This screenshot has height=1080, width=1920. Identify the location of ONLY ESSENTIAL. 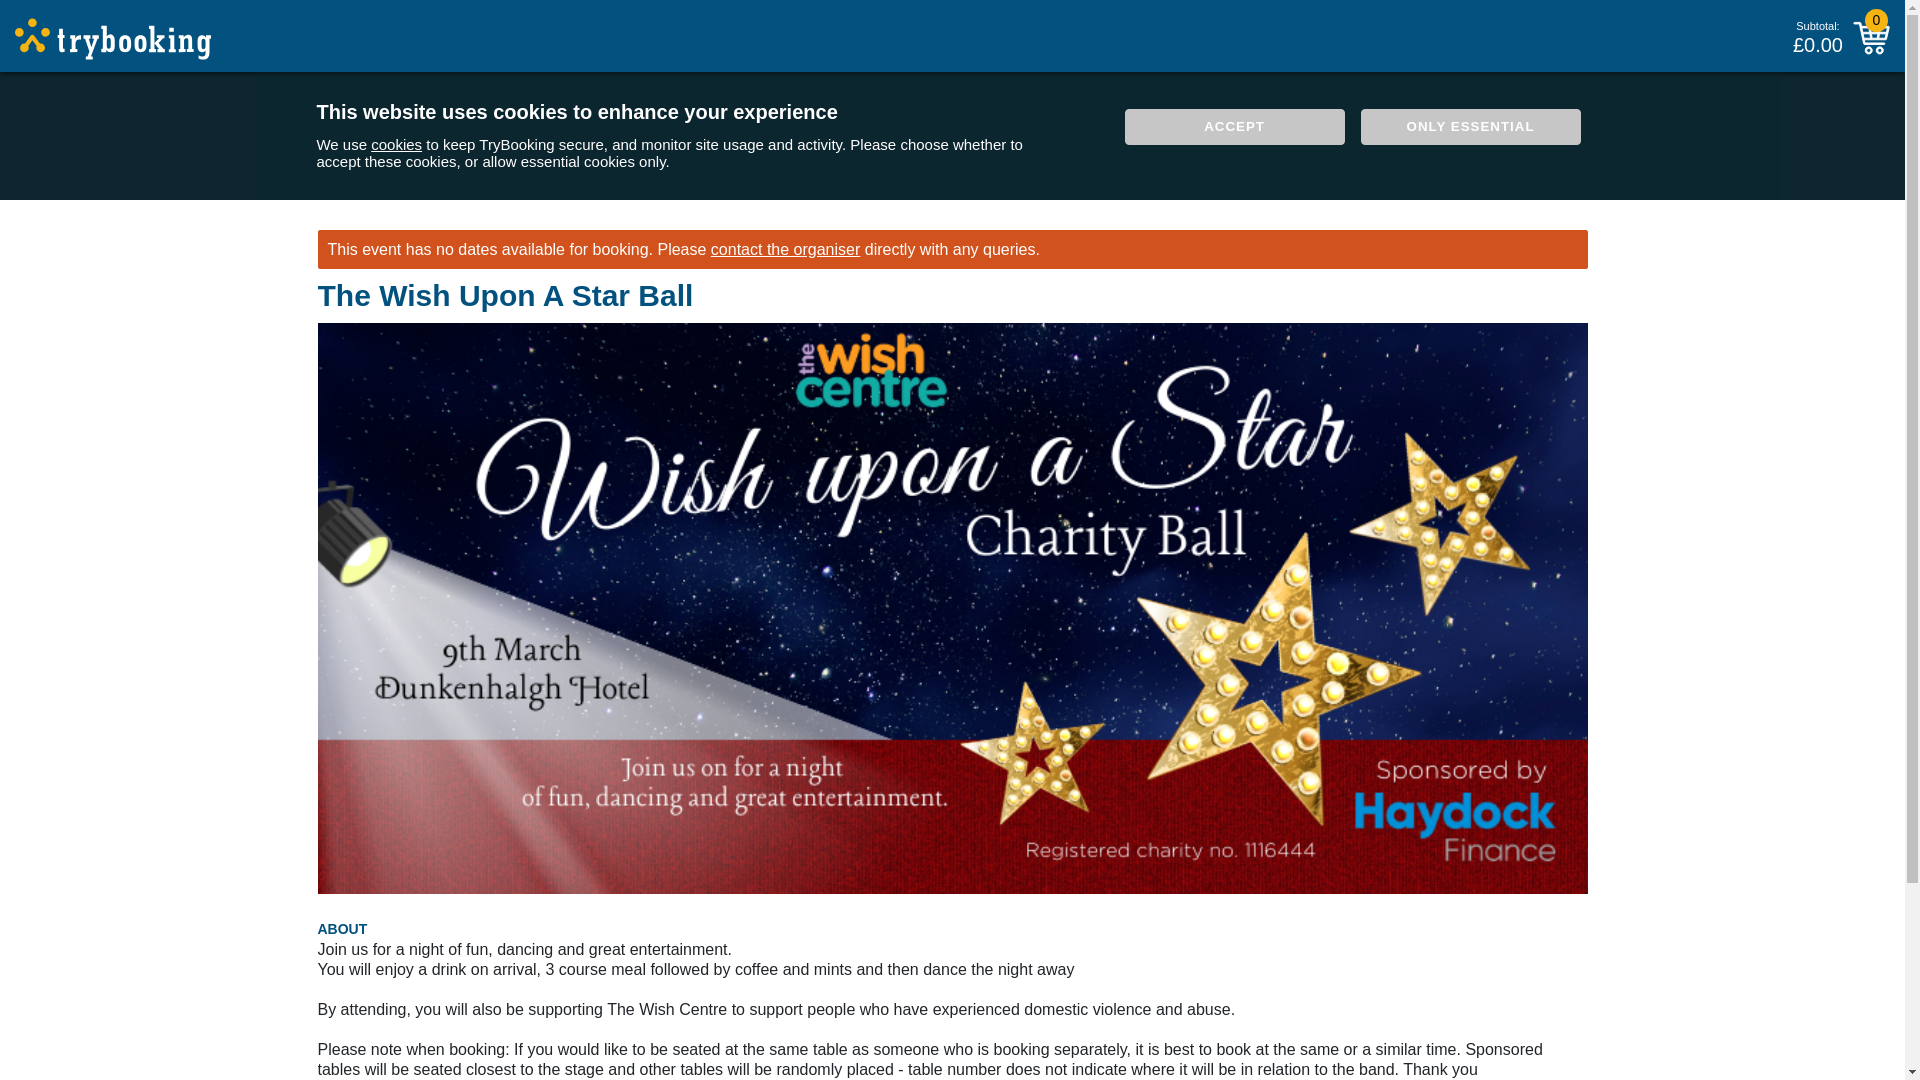
(1470, 126).